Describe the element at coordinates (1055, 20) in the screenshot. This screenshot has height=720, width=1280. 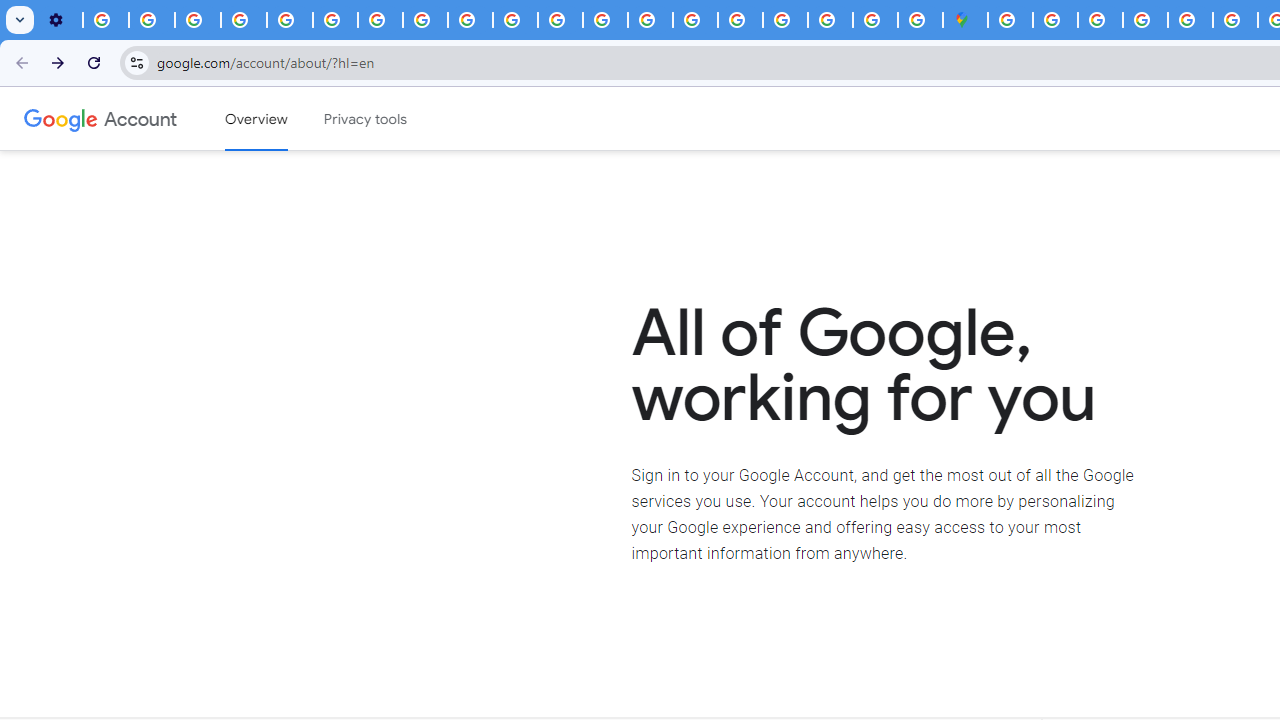
I see `Sign in - Google Accounts` at that location.